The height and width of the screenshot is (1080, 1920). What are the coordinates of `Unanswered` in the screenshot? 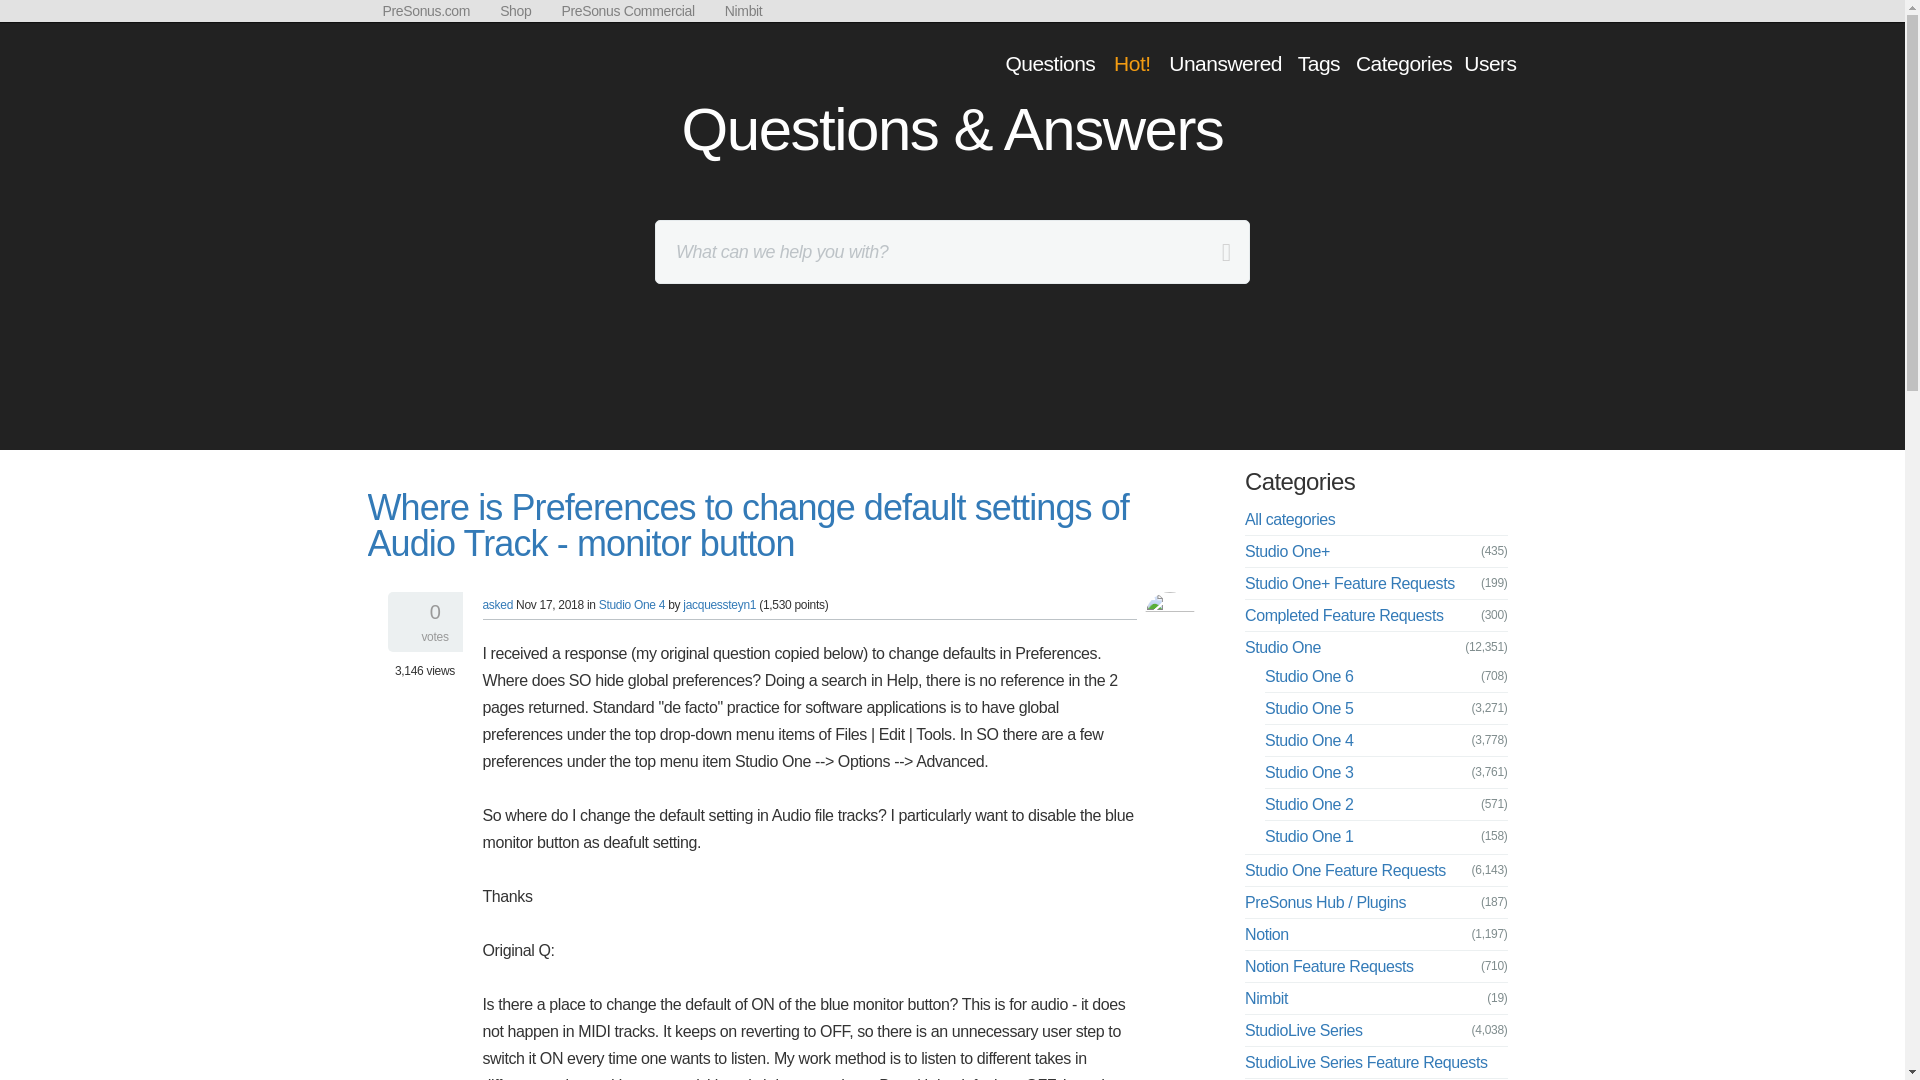 It's located at (1224, 62).